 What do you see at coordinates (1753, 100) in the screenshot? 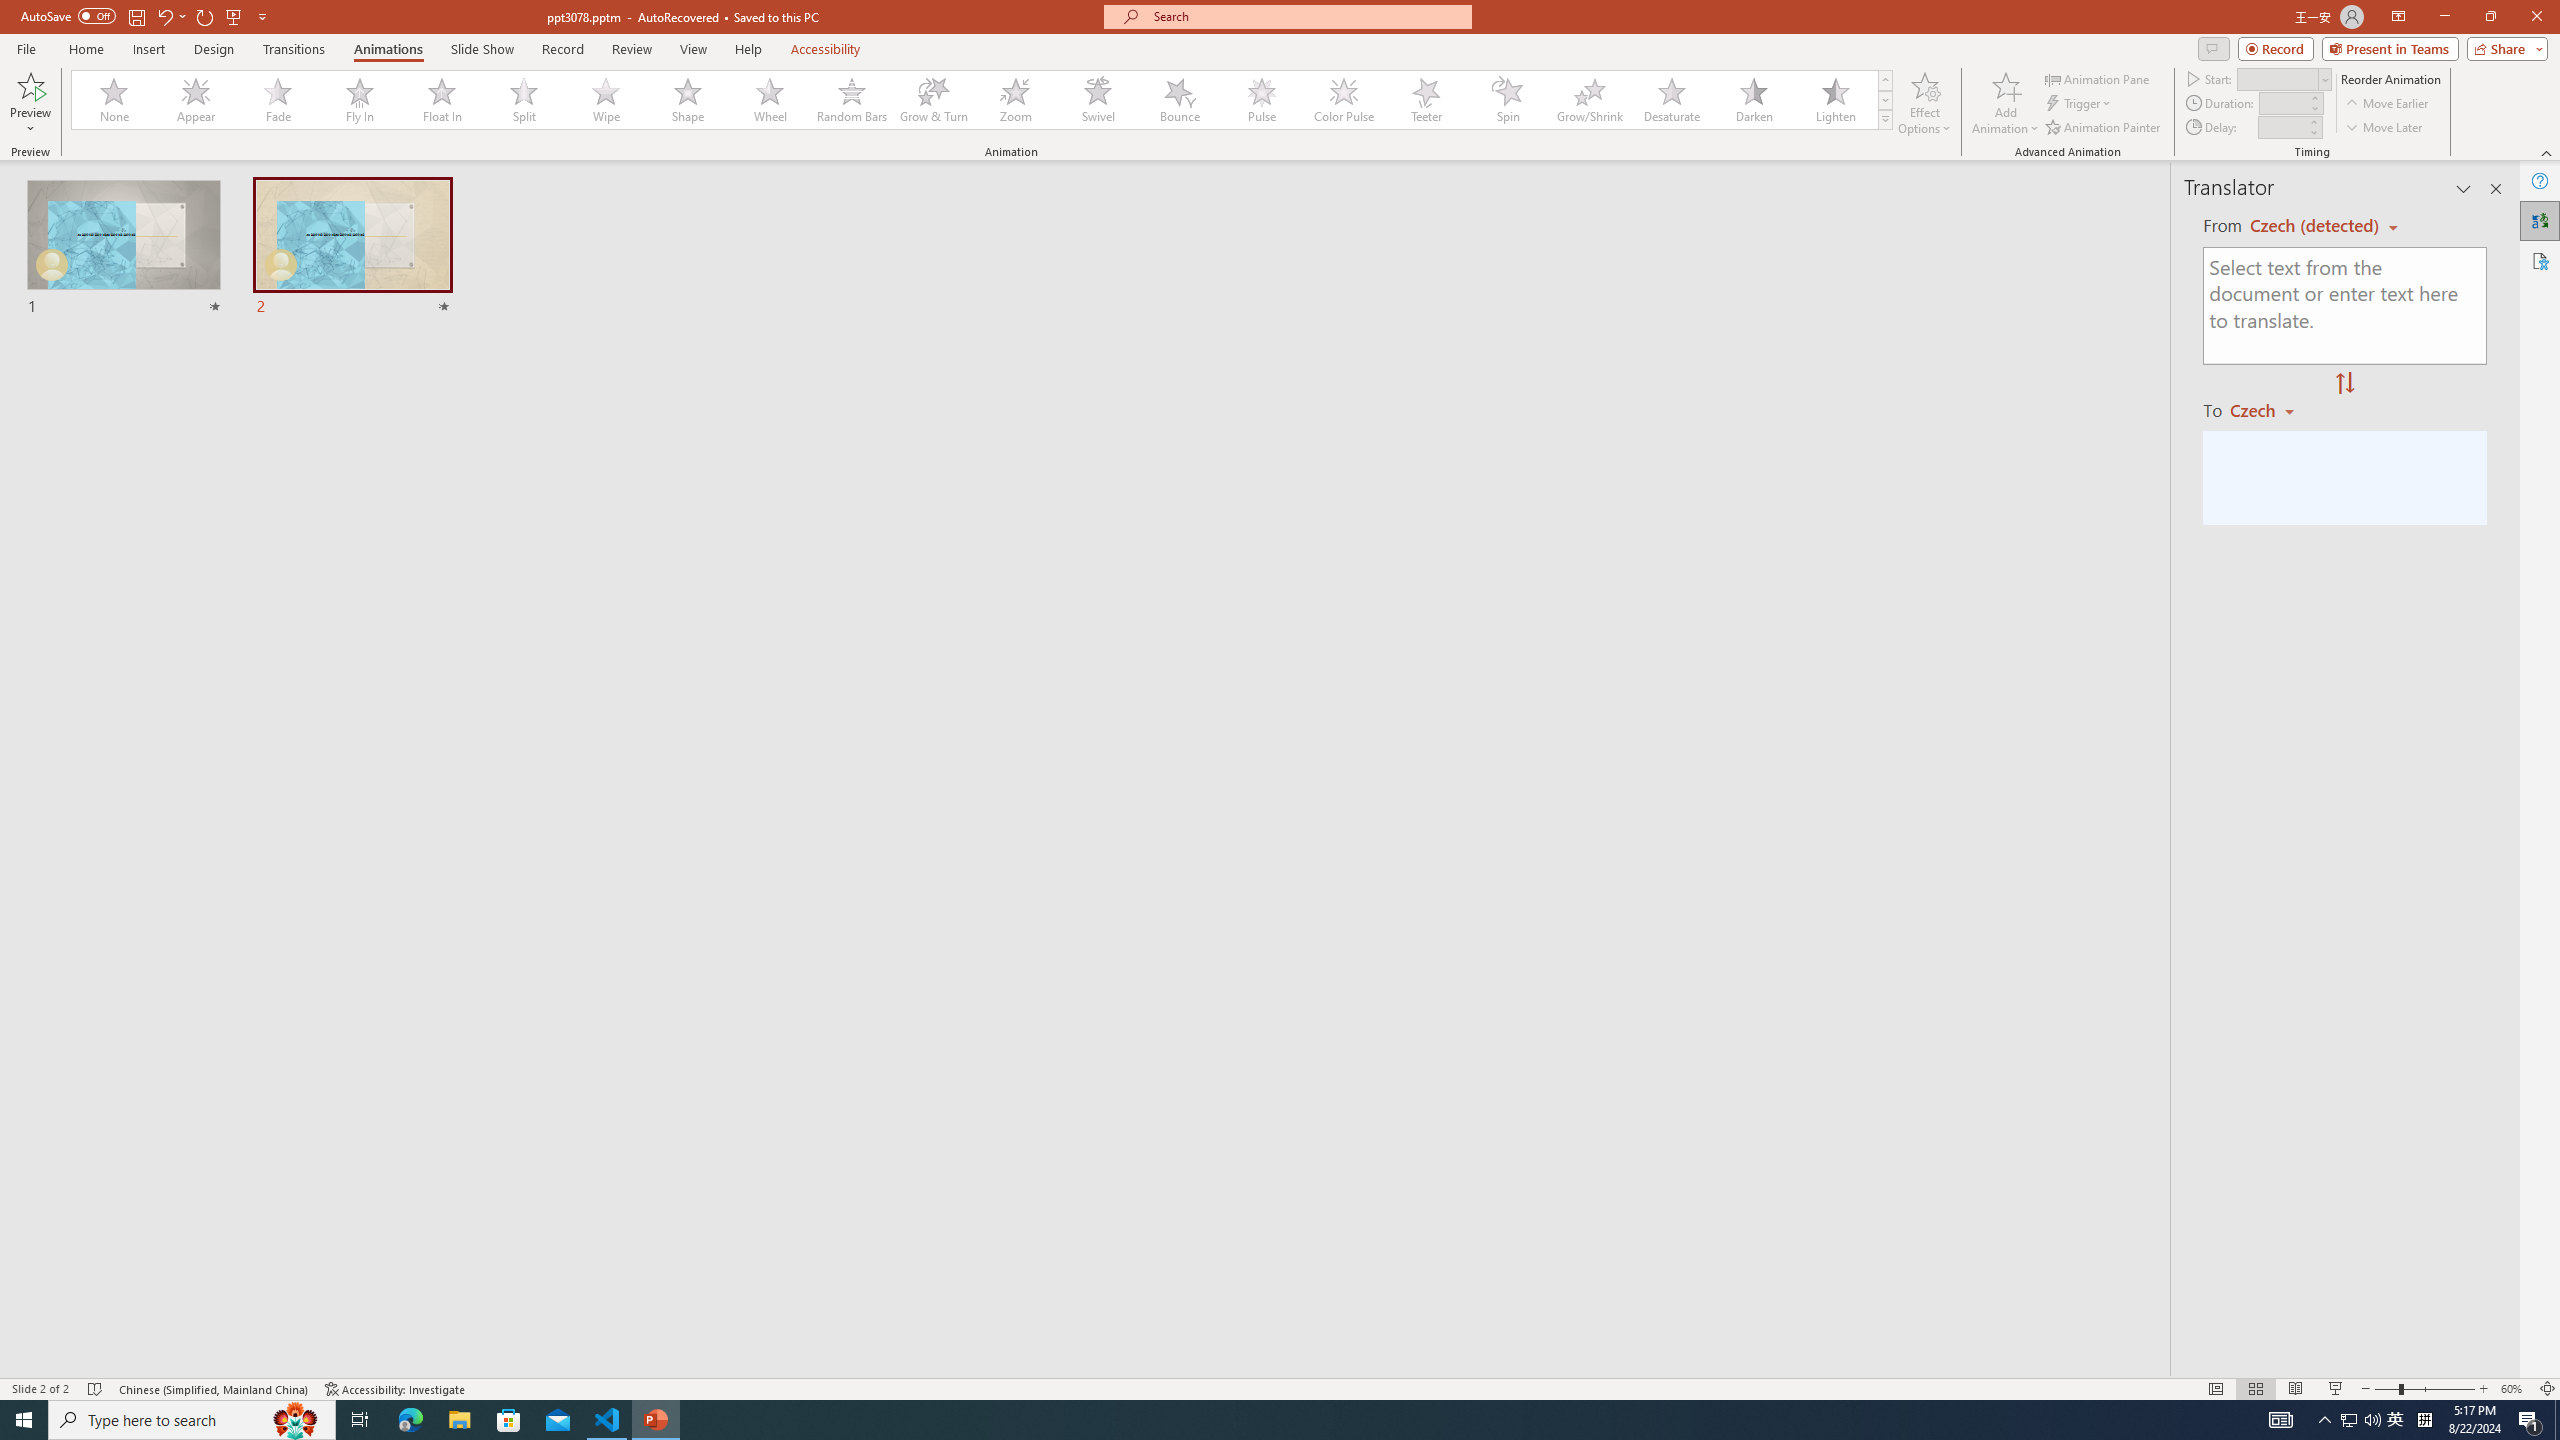
I see `Darken` at bounding box center [1753, 100].